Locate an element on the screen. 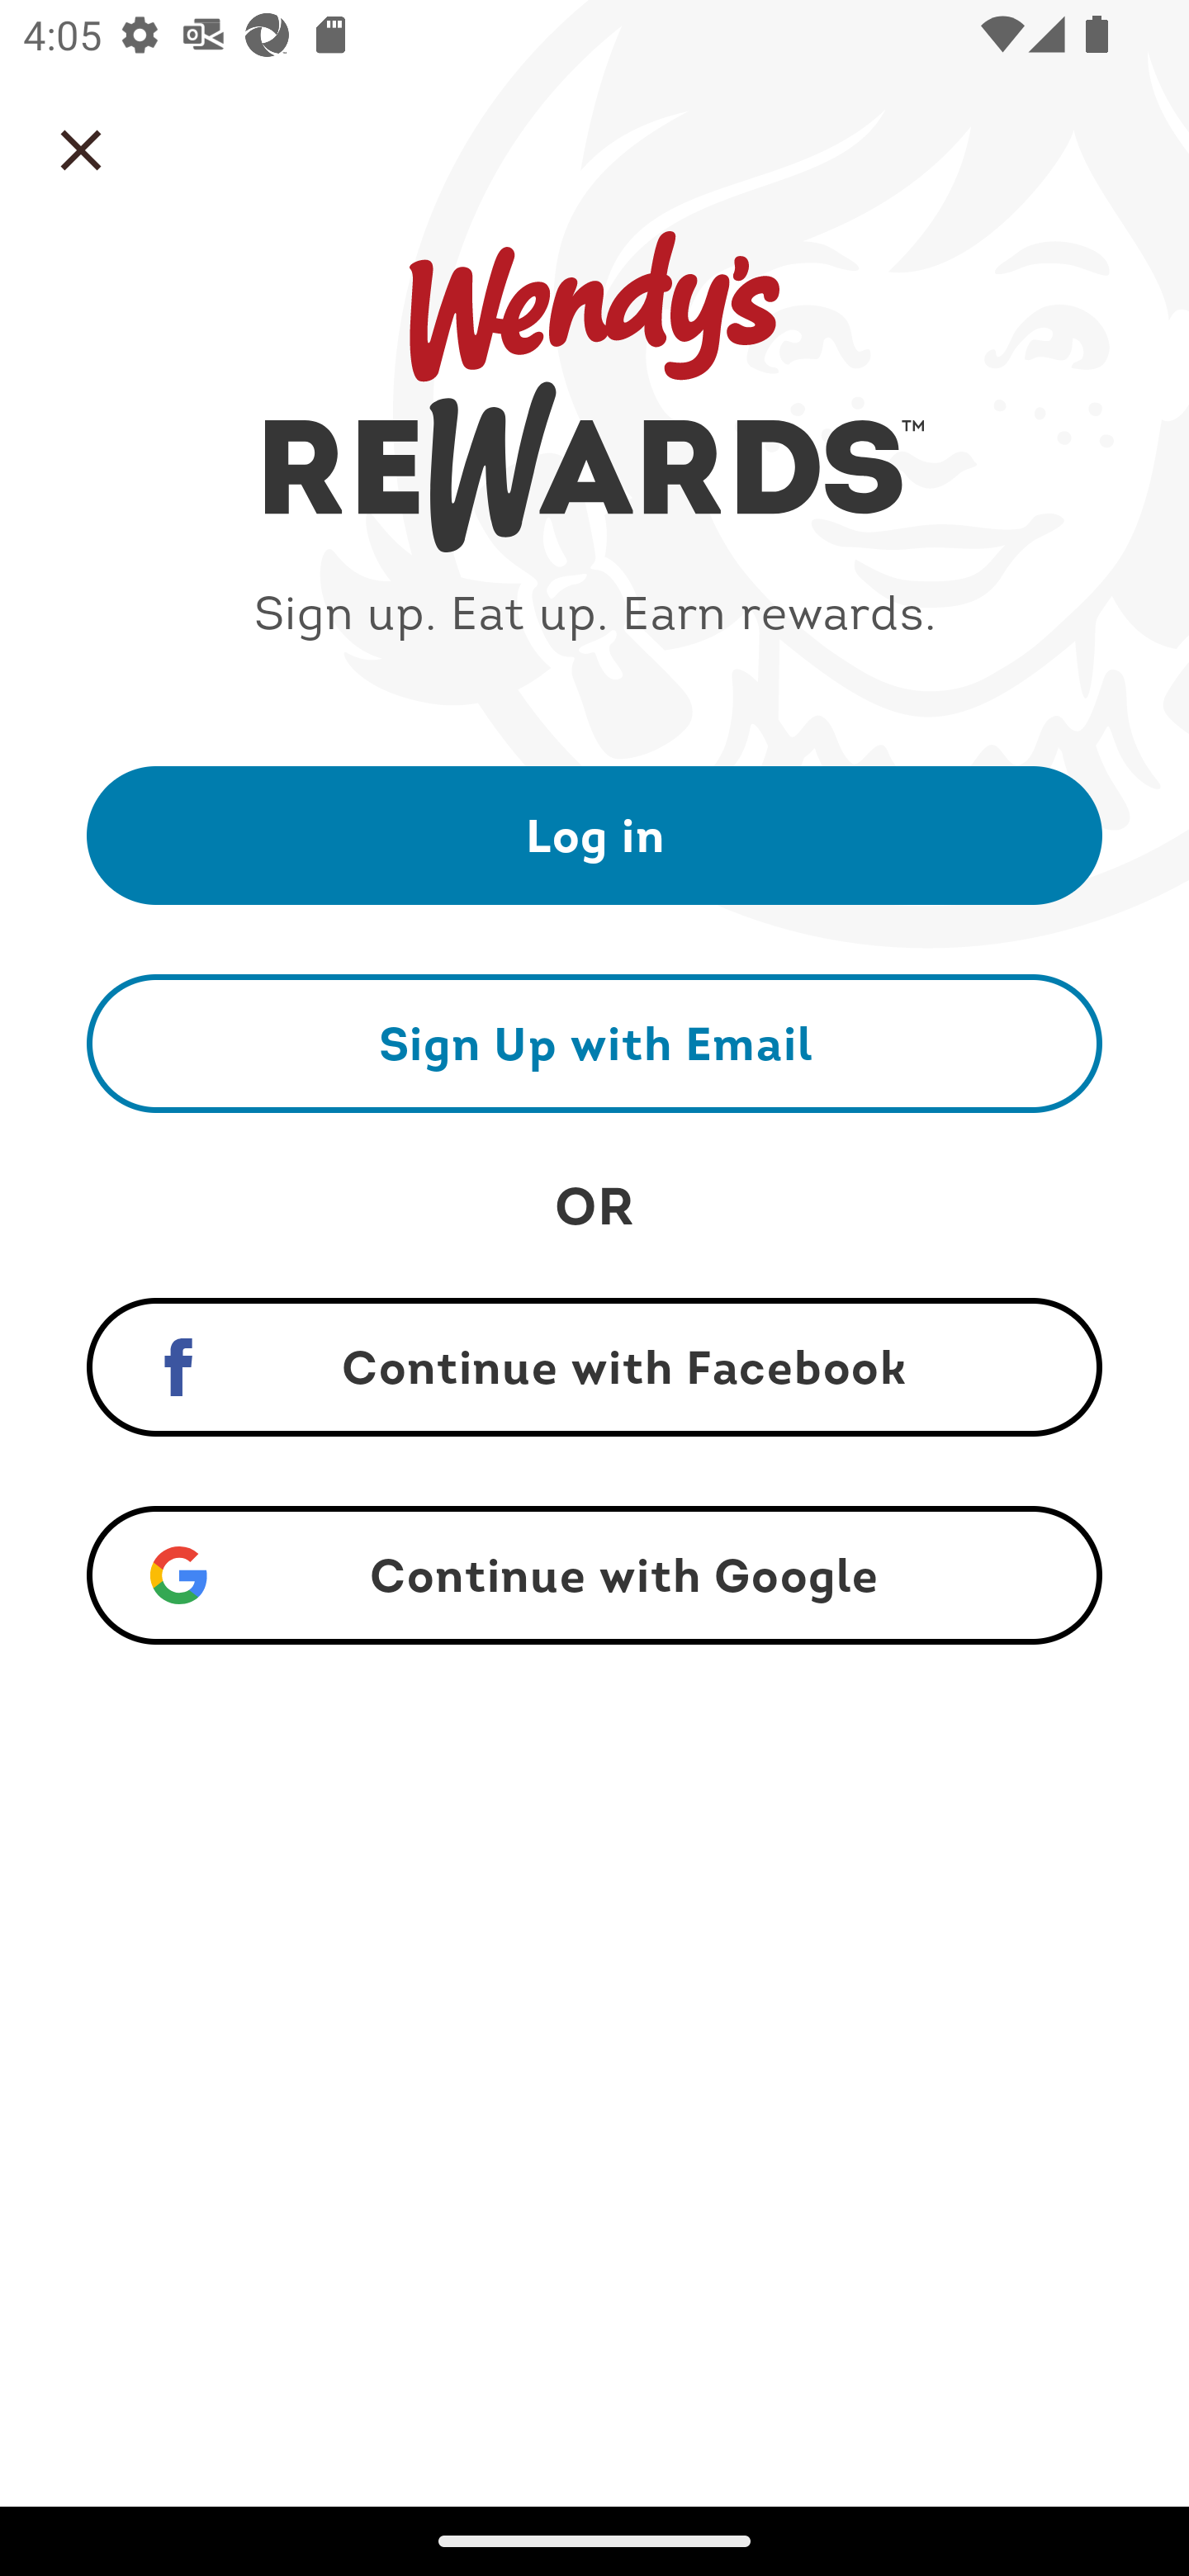 This screenshot has width=1189, height=2576. Continue with Facebook is located at coordinates (594, 1367).